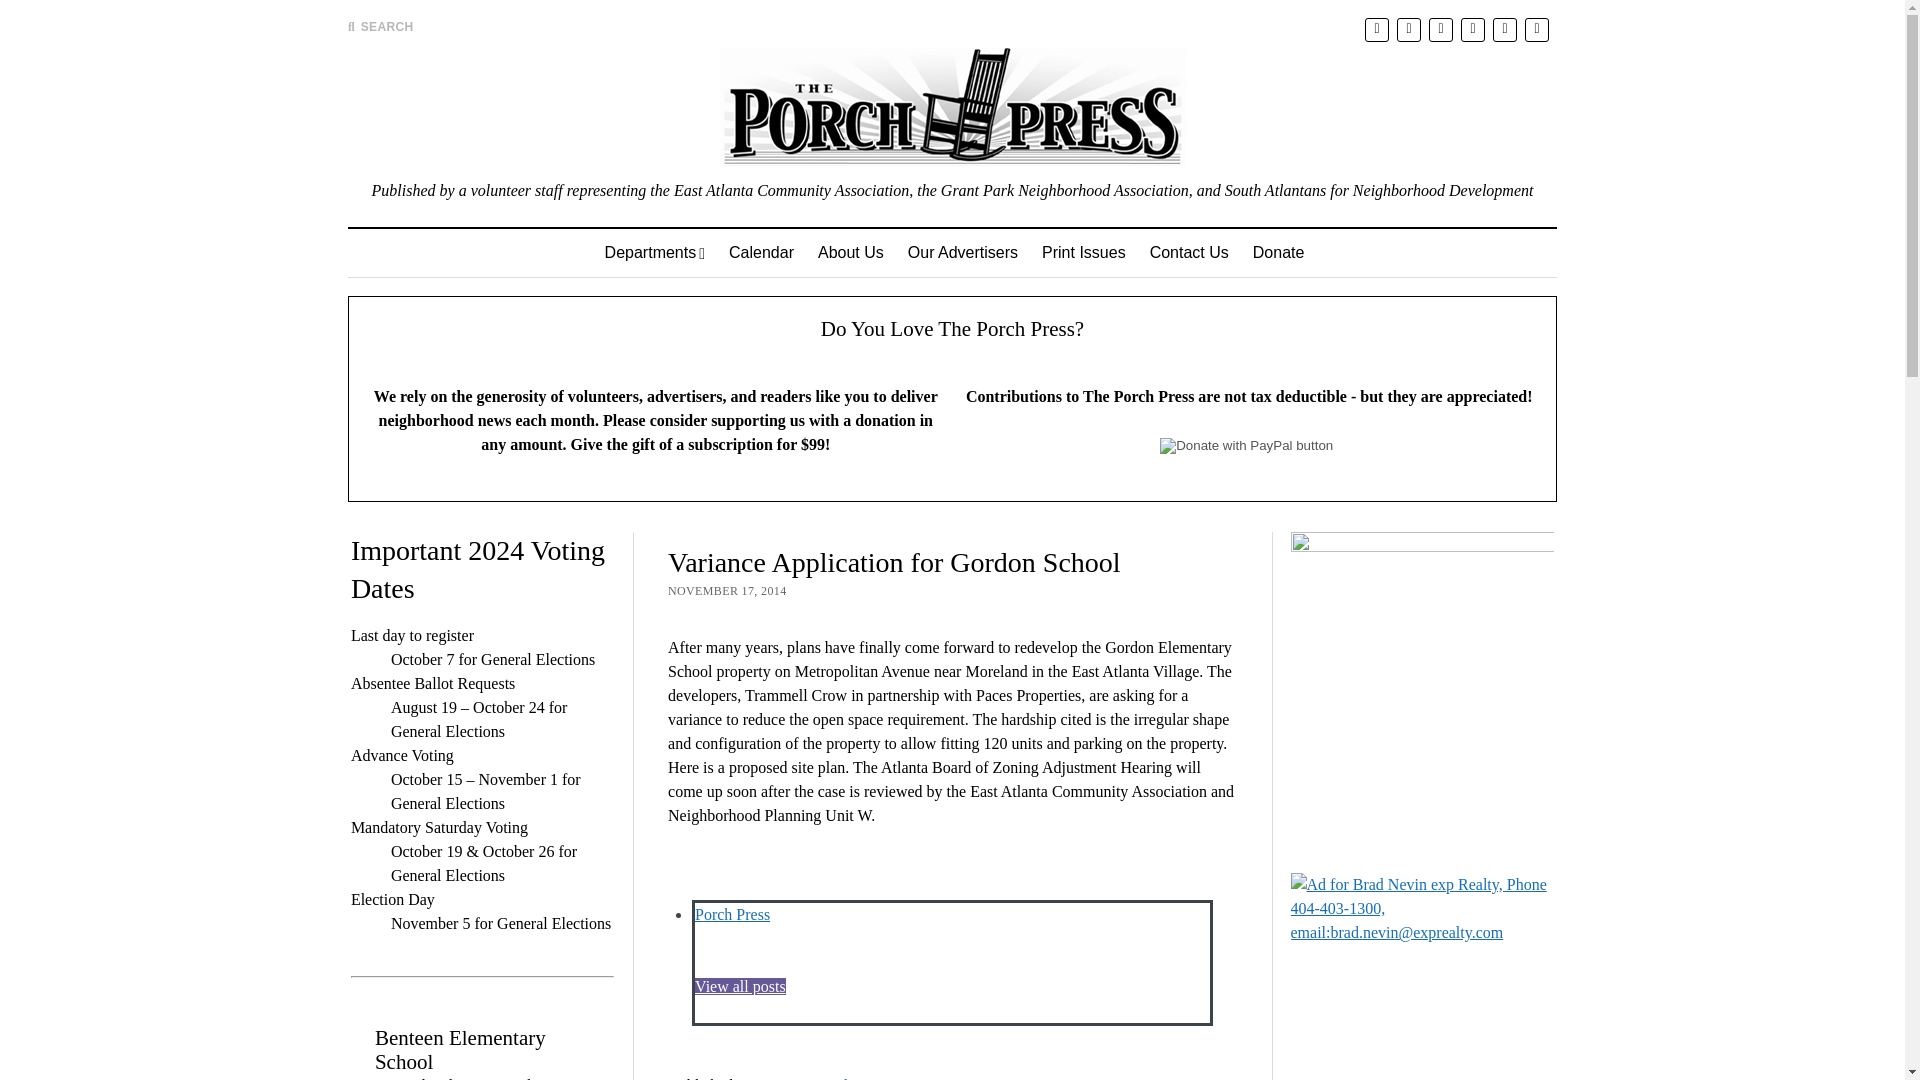  Describe the element at coordinates (799, 1078) in the screenshot. I see `View all posts in Uncategorized` at that location.